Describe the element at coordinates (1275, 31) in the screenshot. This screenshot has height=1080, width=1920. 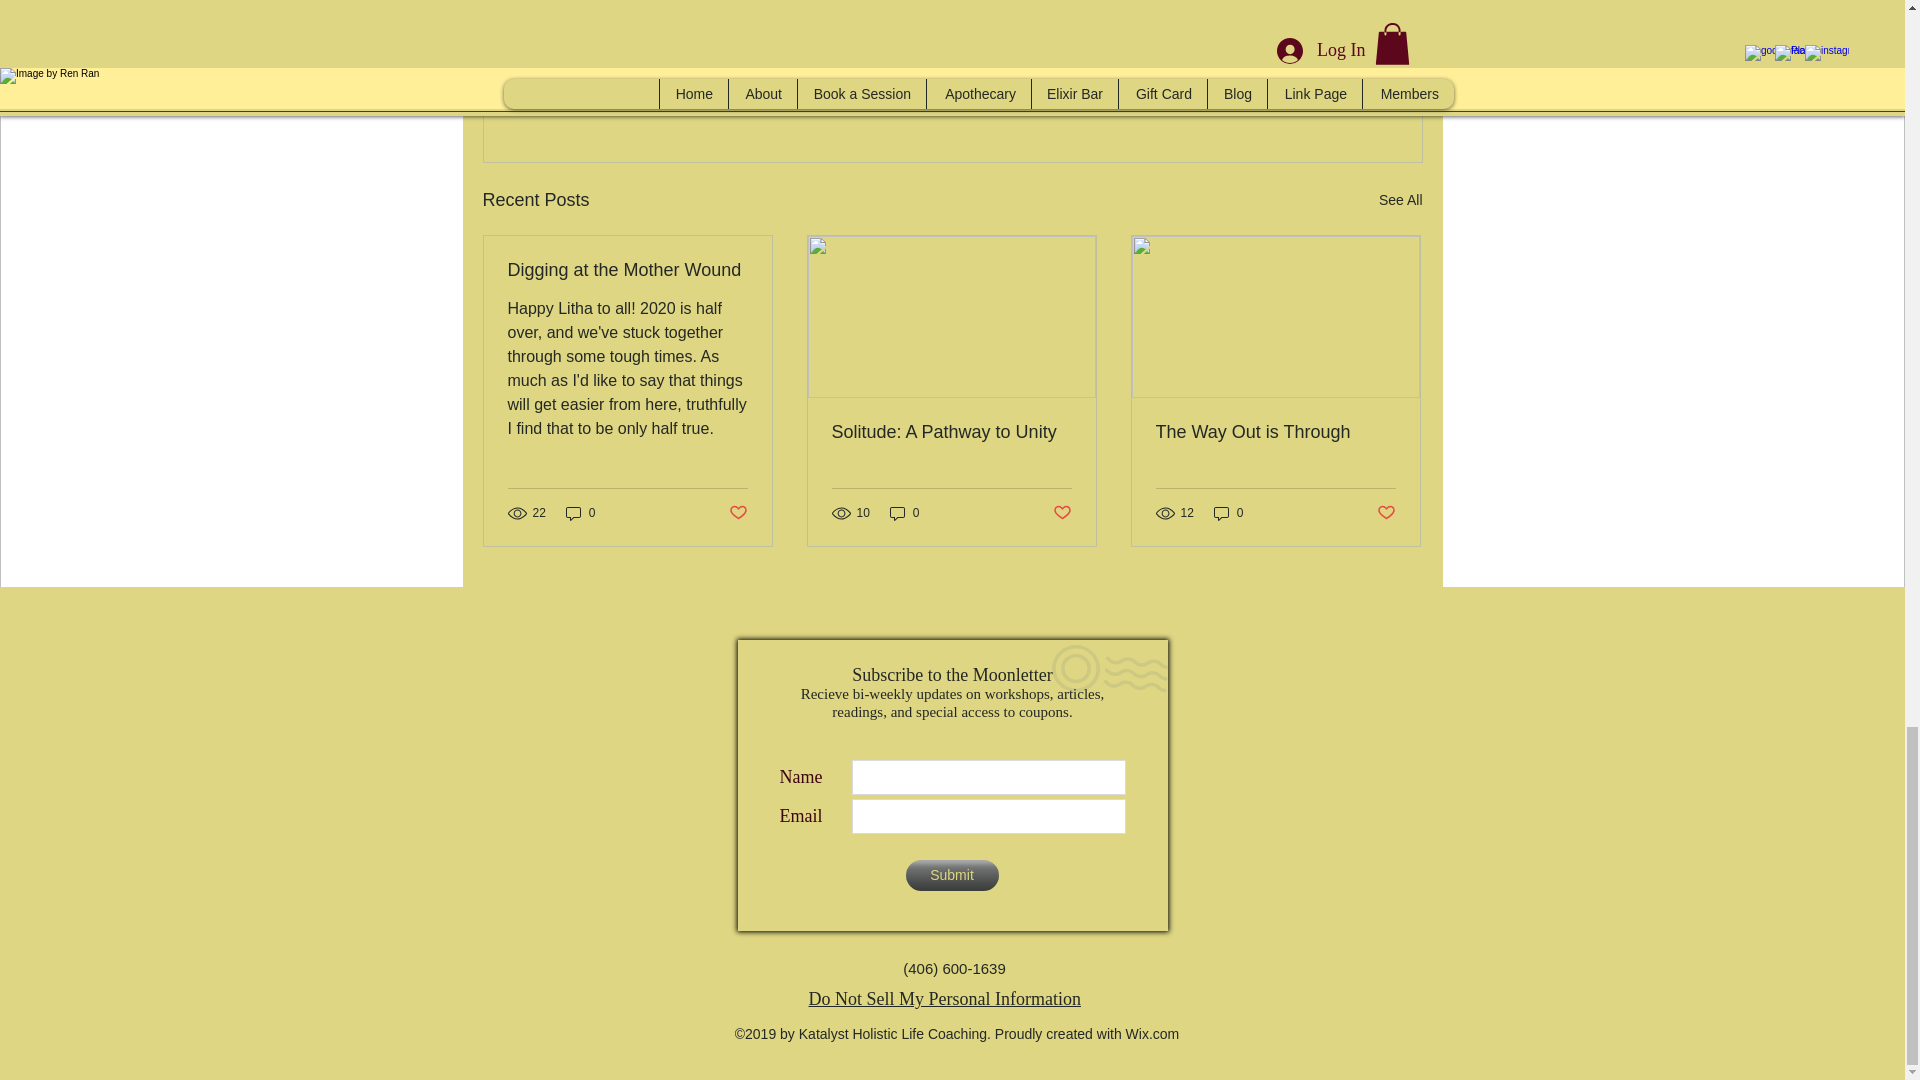
I see `Card Readings` at that location.